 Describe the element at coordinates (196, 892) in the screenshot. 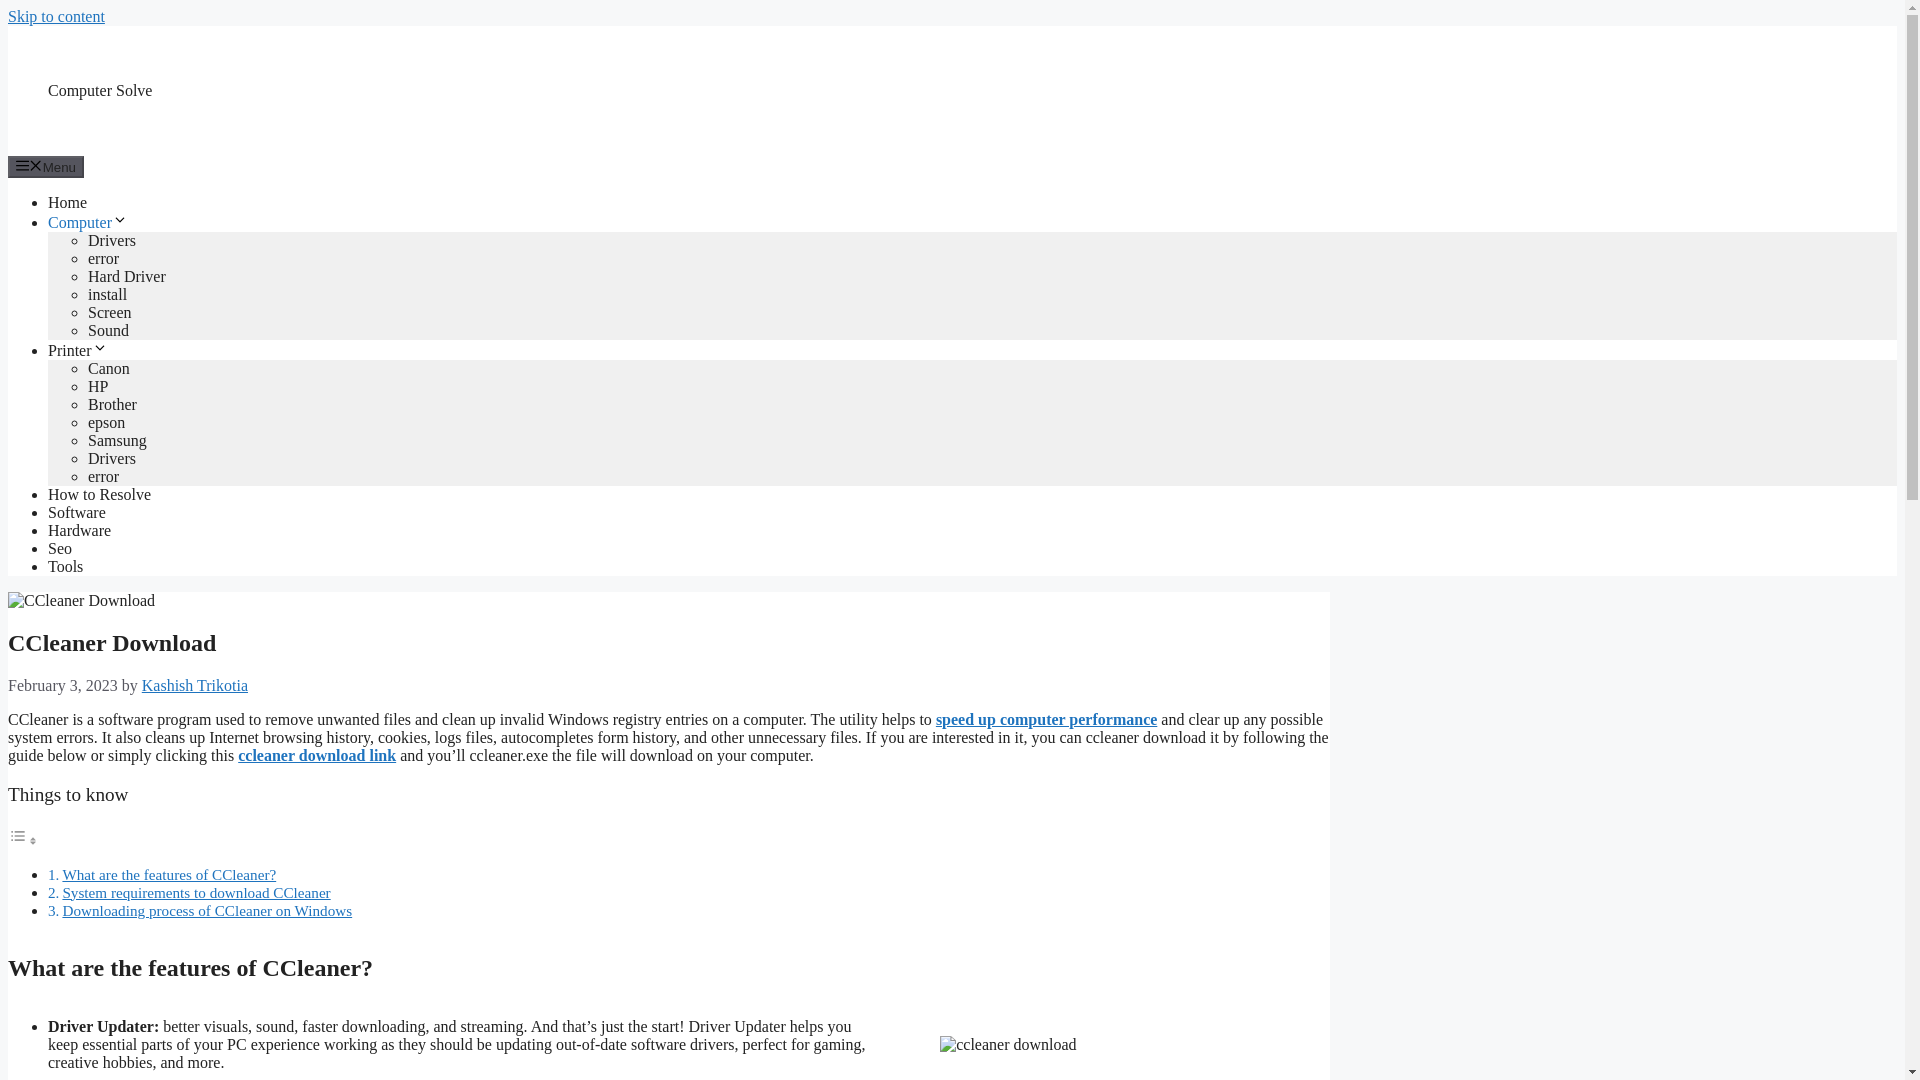

I see `System requirements to download CCleaner` at that location.